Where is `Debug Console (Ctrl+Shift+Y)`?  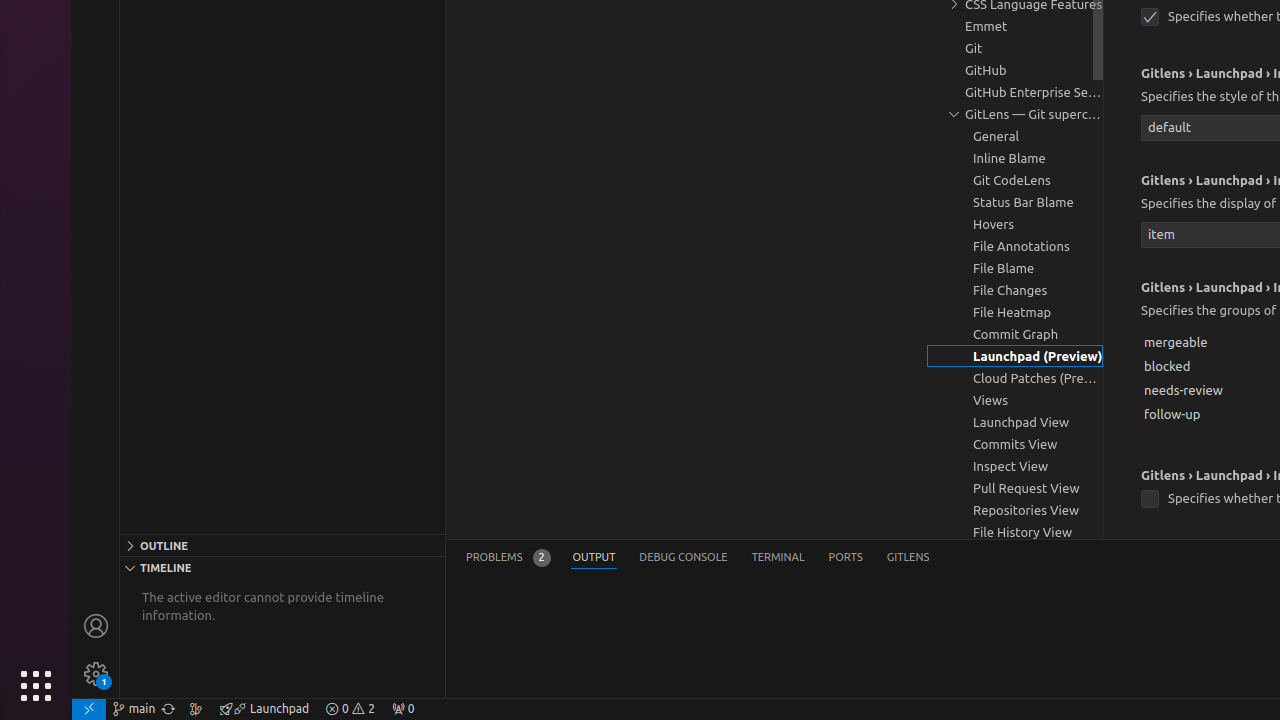 Debug Console (Ctrl+Shift+Y) is located at coordinates (684, 558).